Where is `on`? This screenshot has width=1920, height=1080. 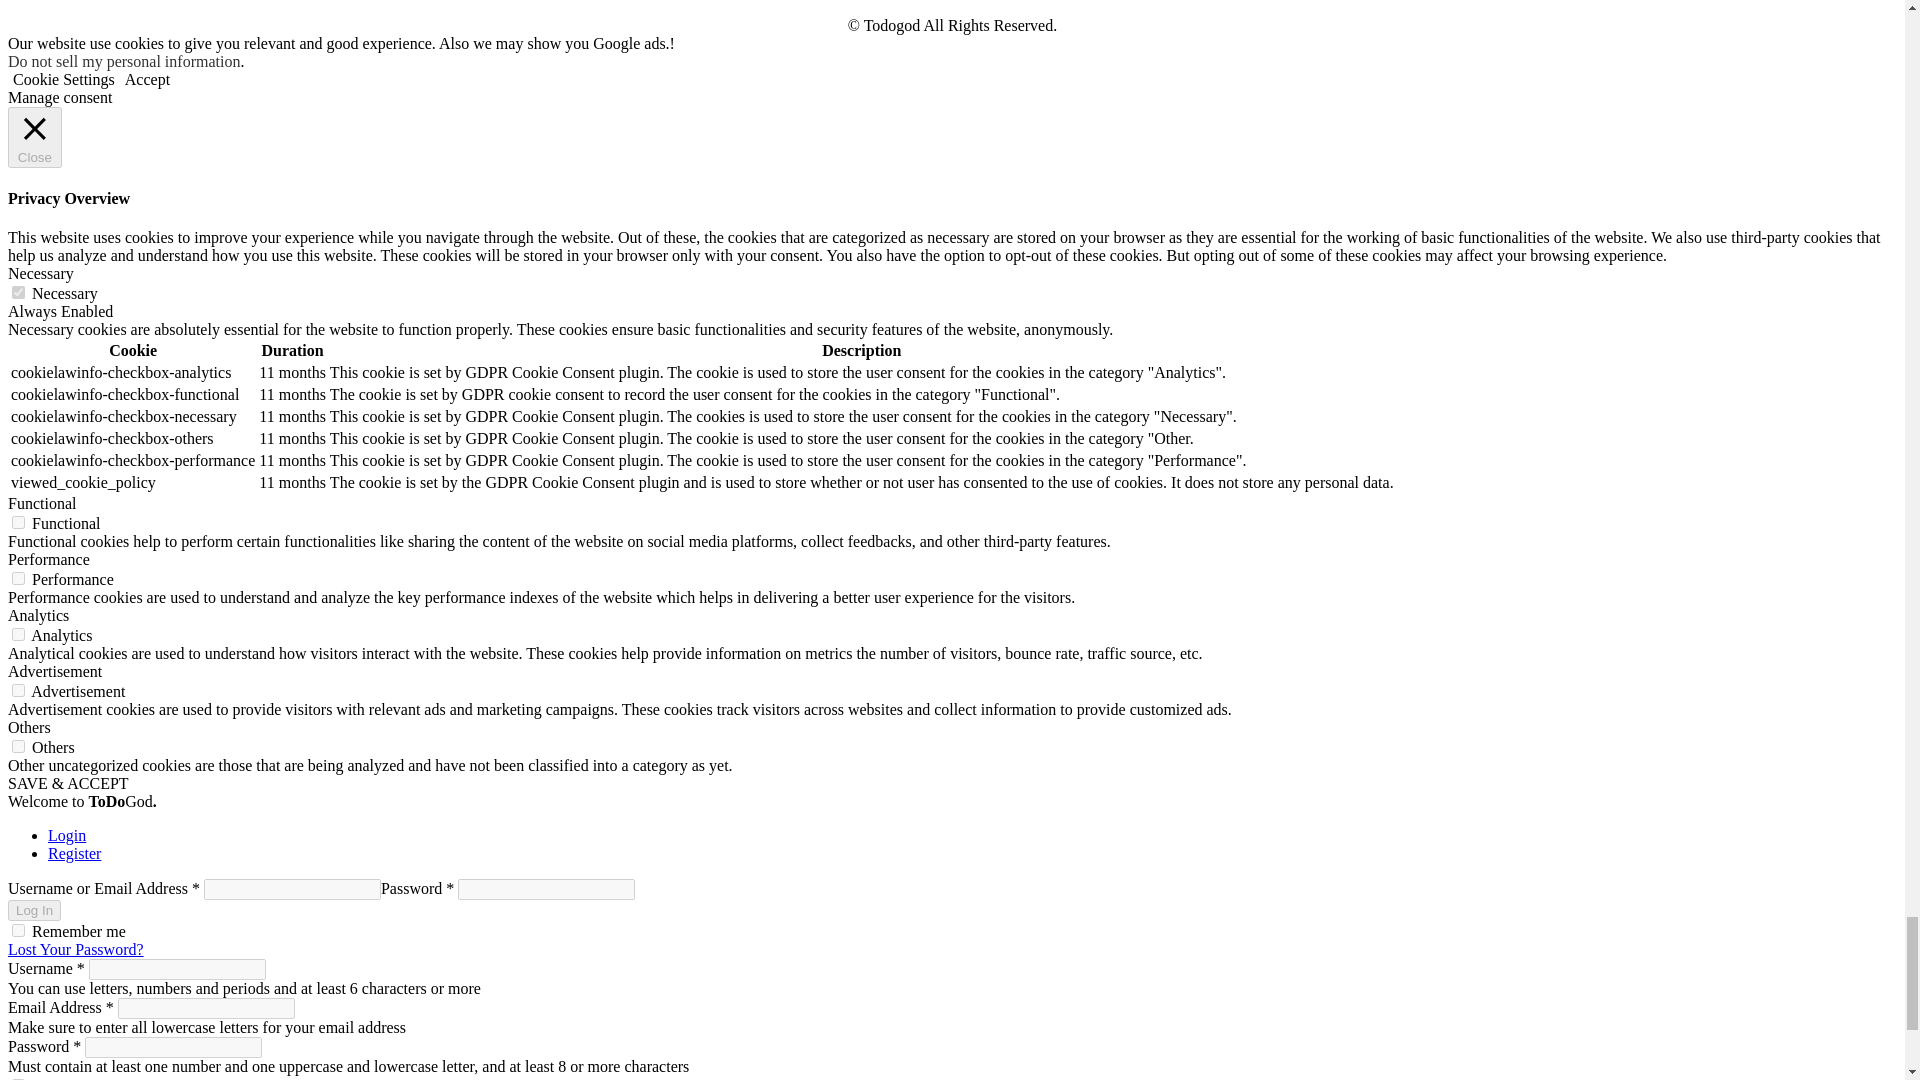 on is located at coordinates (18, 746).